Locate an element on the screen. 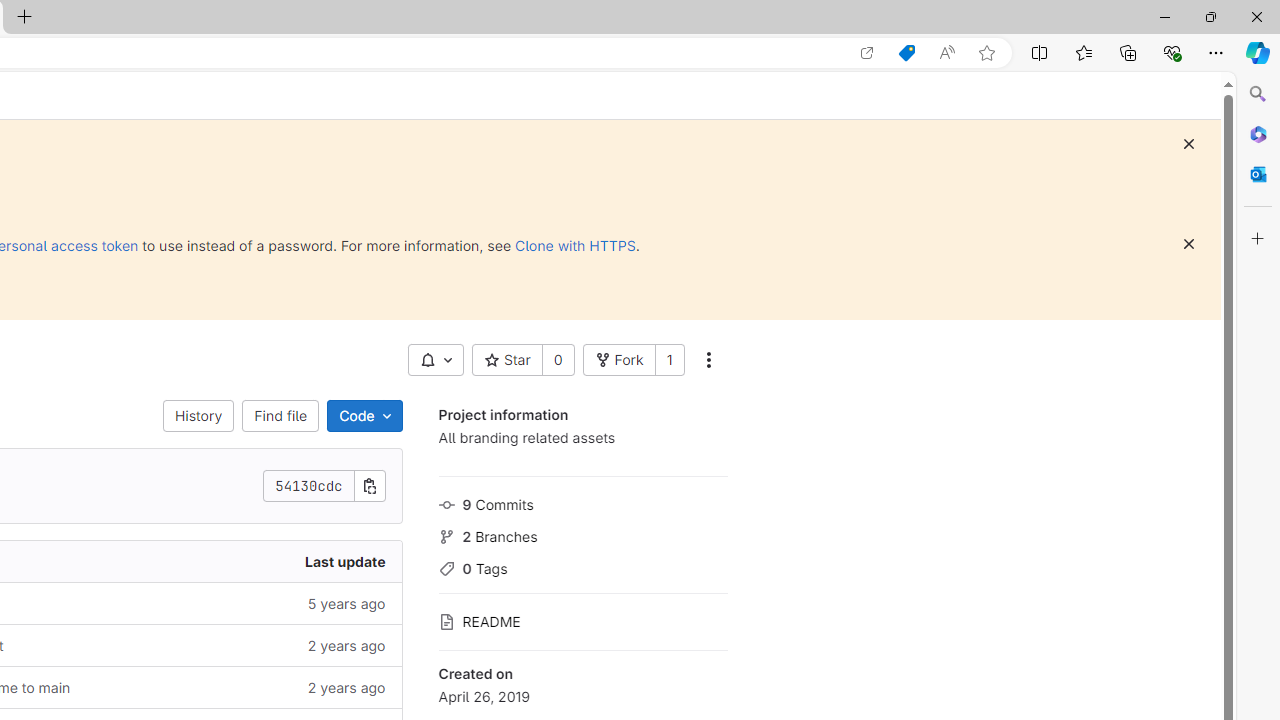 The width and height of the screenshot is (1280, 720).  Star is located at coordinates (506, 360).